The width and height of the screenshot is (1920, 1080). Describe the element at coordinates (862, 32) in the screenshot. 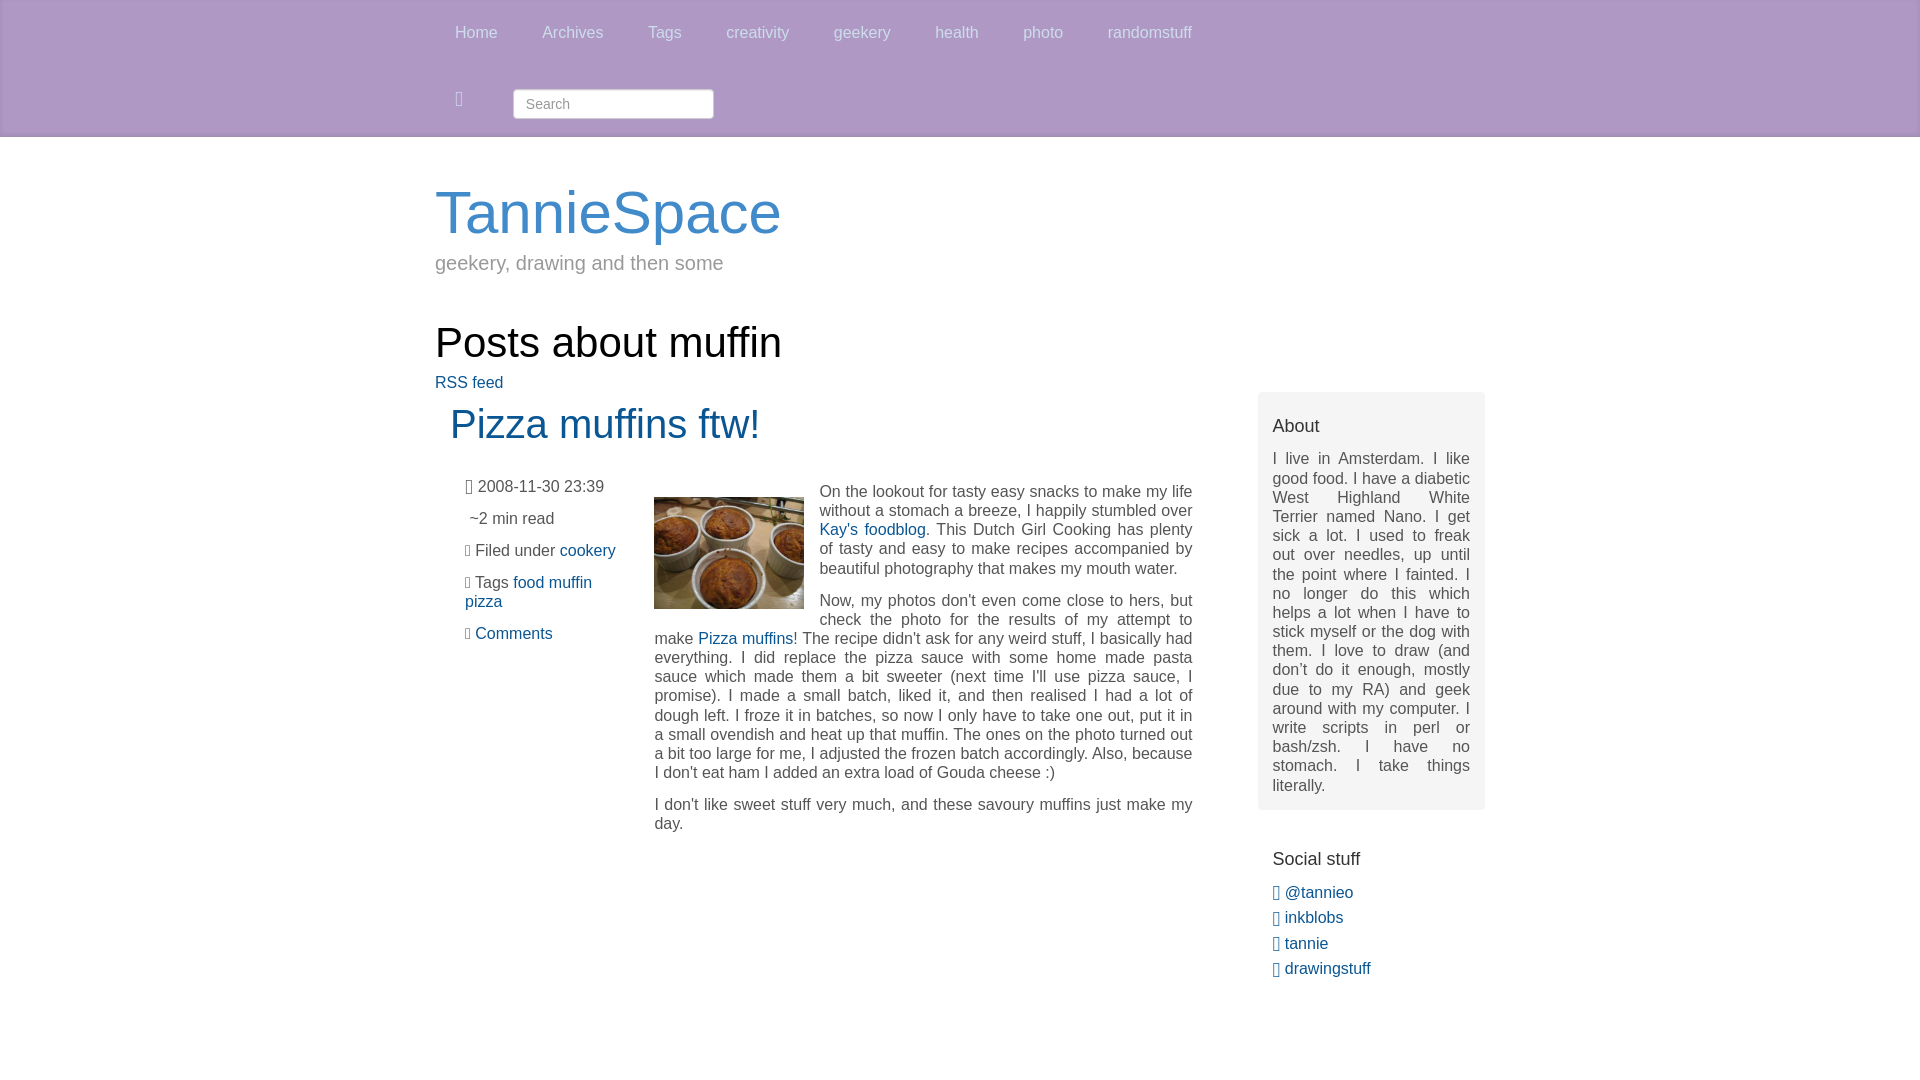

I see `geekery` at that location.